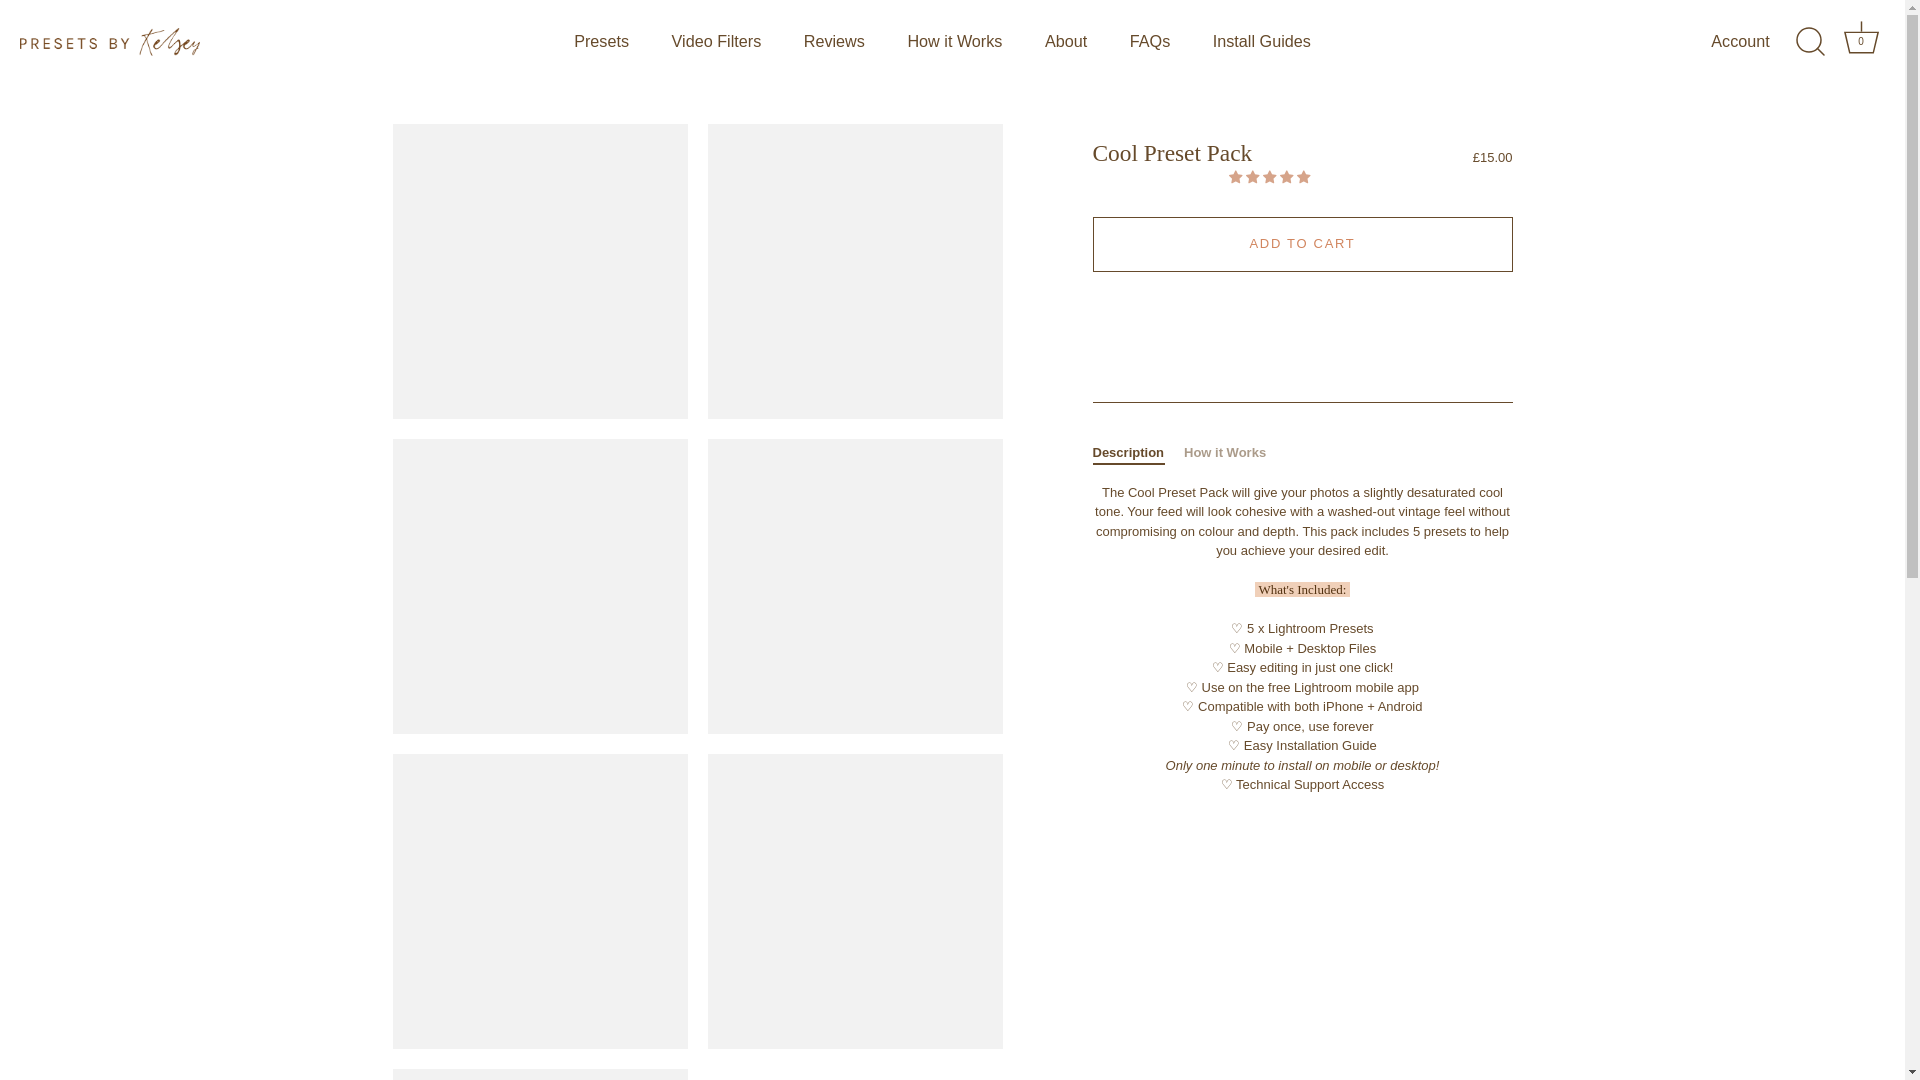  What do you see at coordinates (1261, 42) in the screenshot?
I see `Install Guides` at bounding box center [1261, 42].